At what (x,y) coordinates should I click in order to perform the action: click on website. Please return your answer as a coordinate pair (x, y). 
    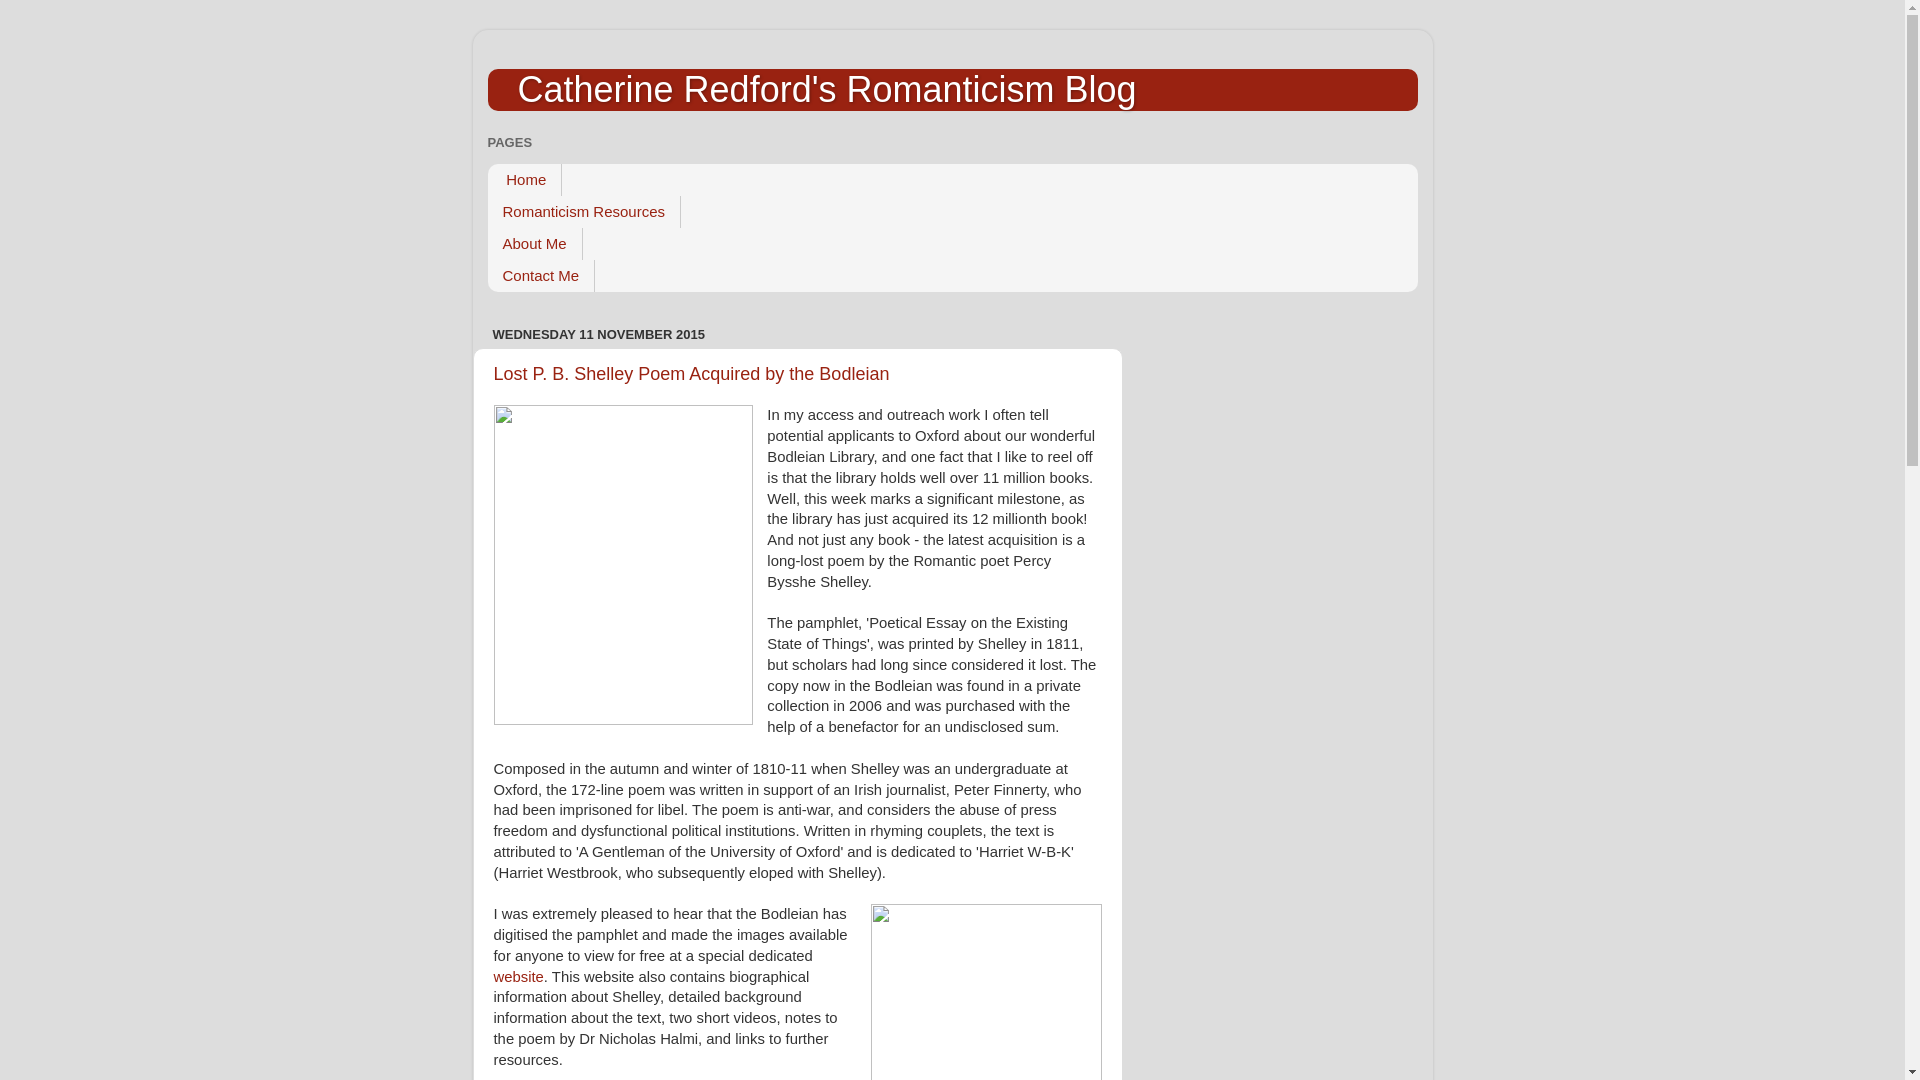
    Looking at the image, I should click on (518, 976).